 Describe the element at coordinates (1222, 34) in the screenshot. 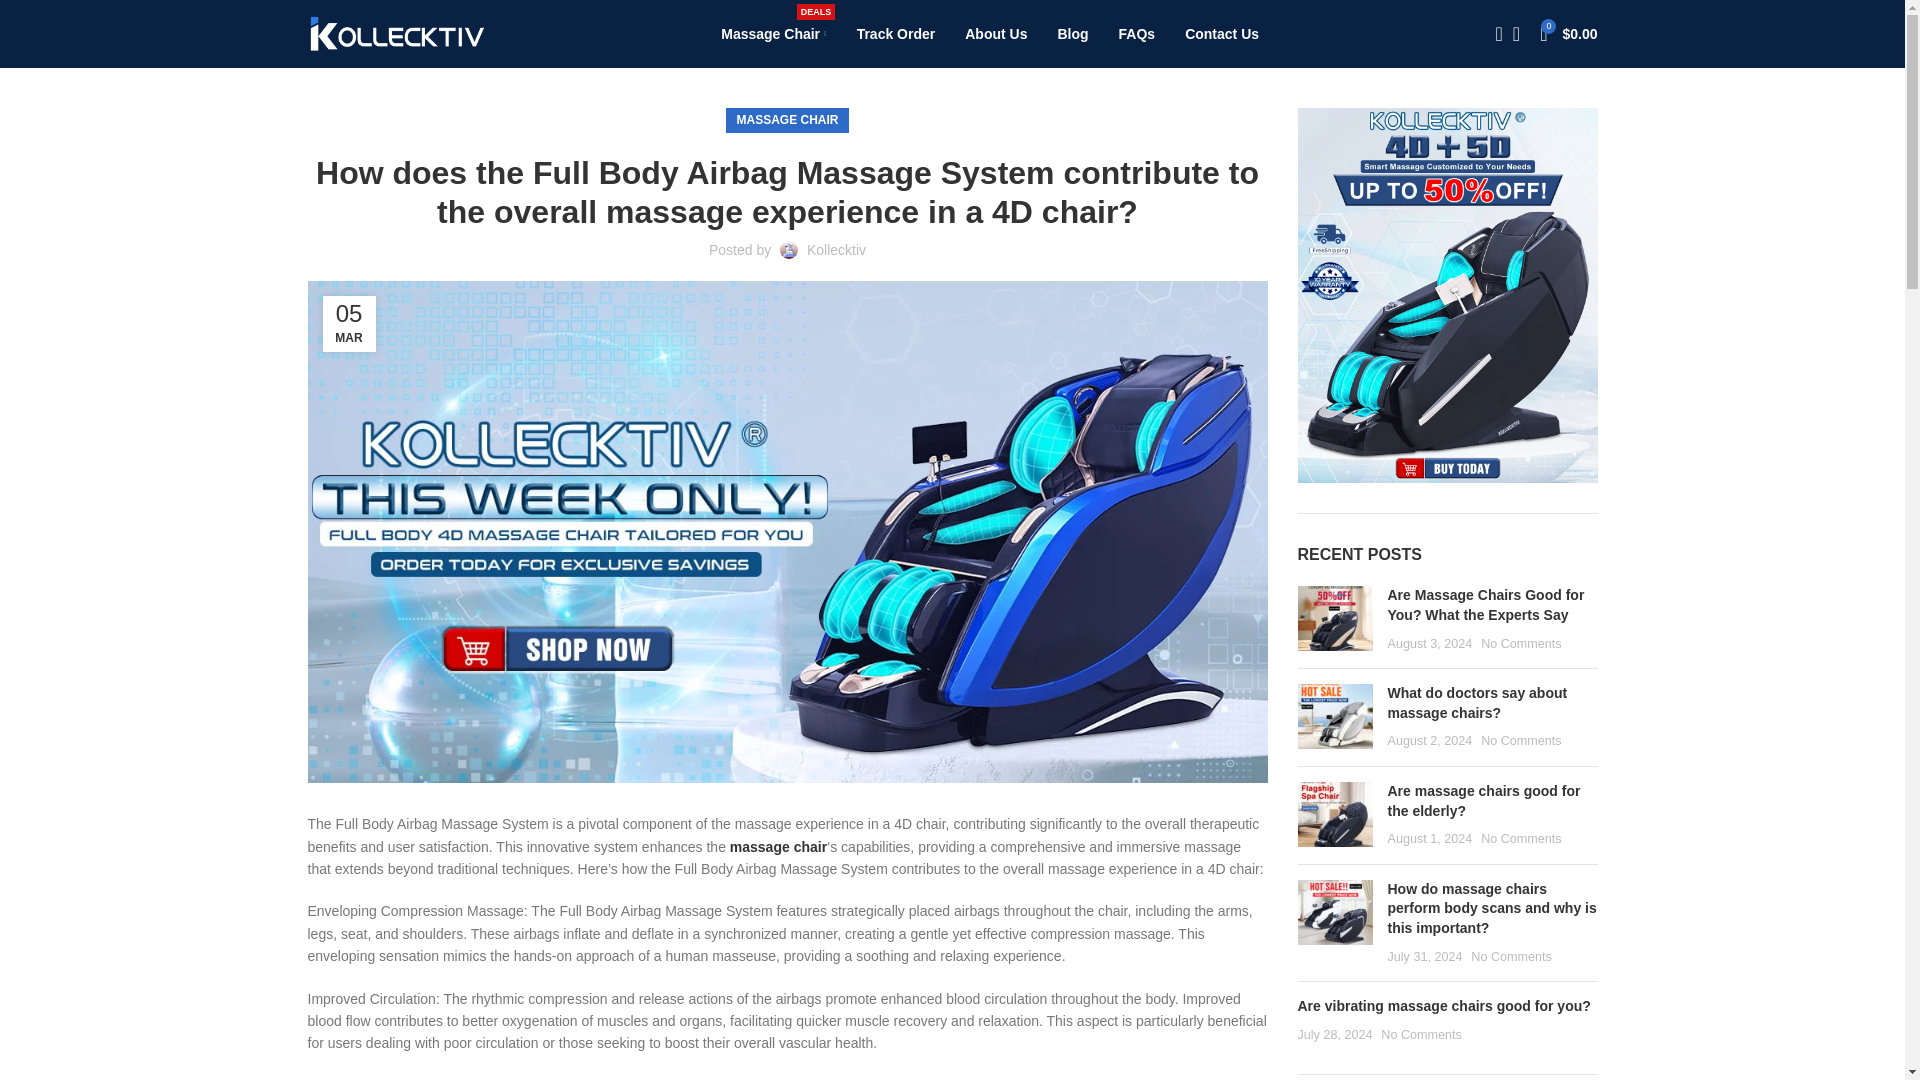

I see `Contact Us` at that location.